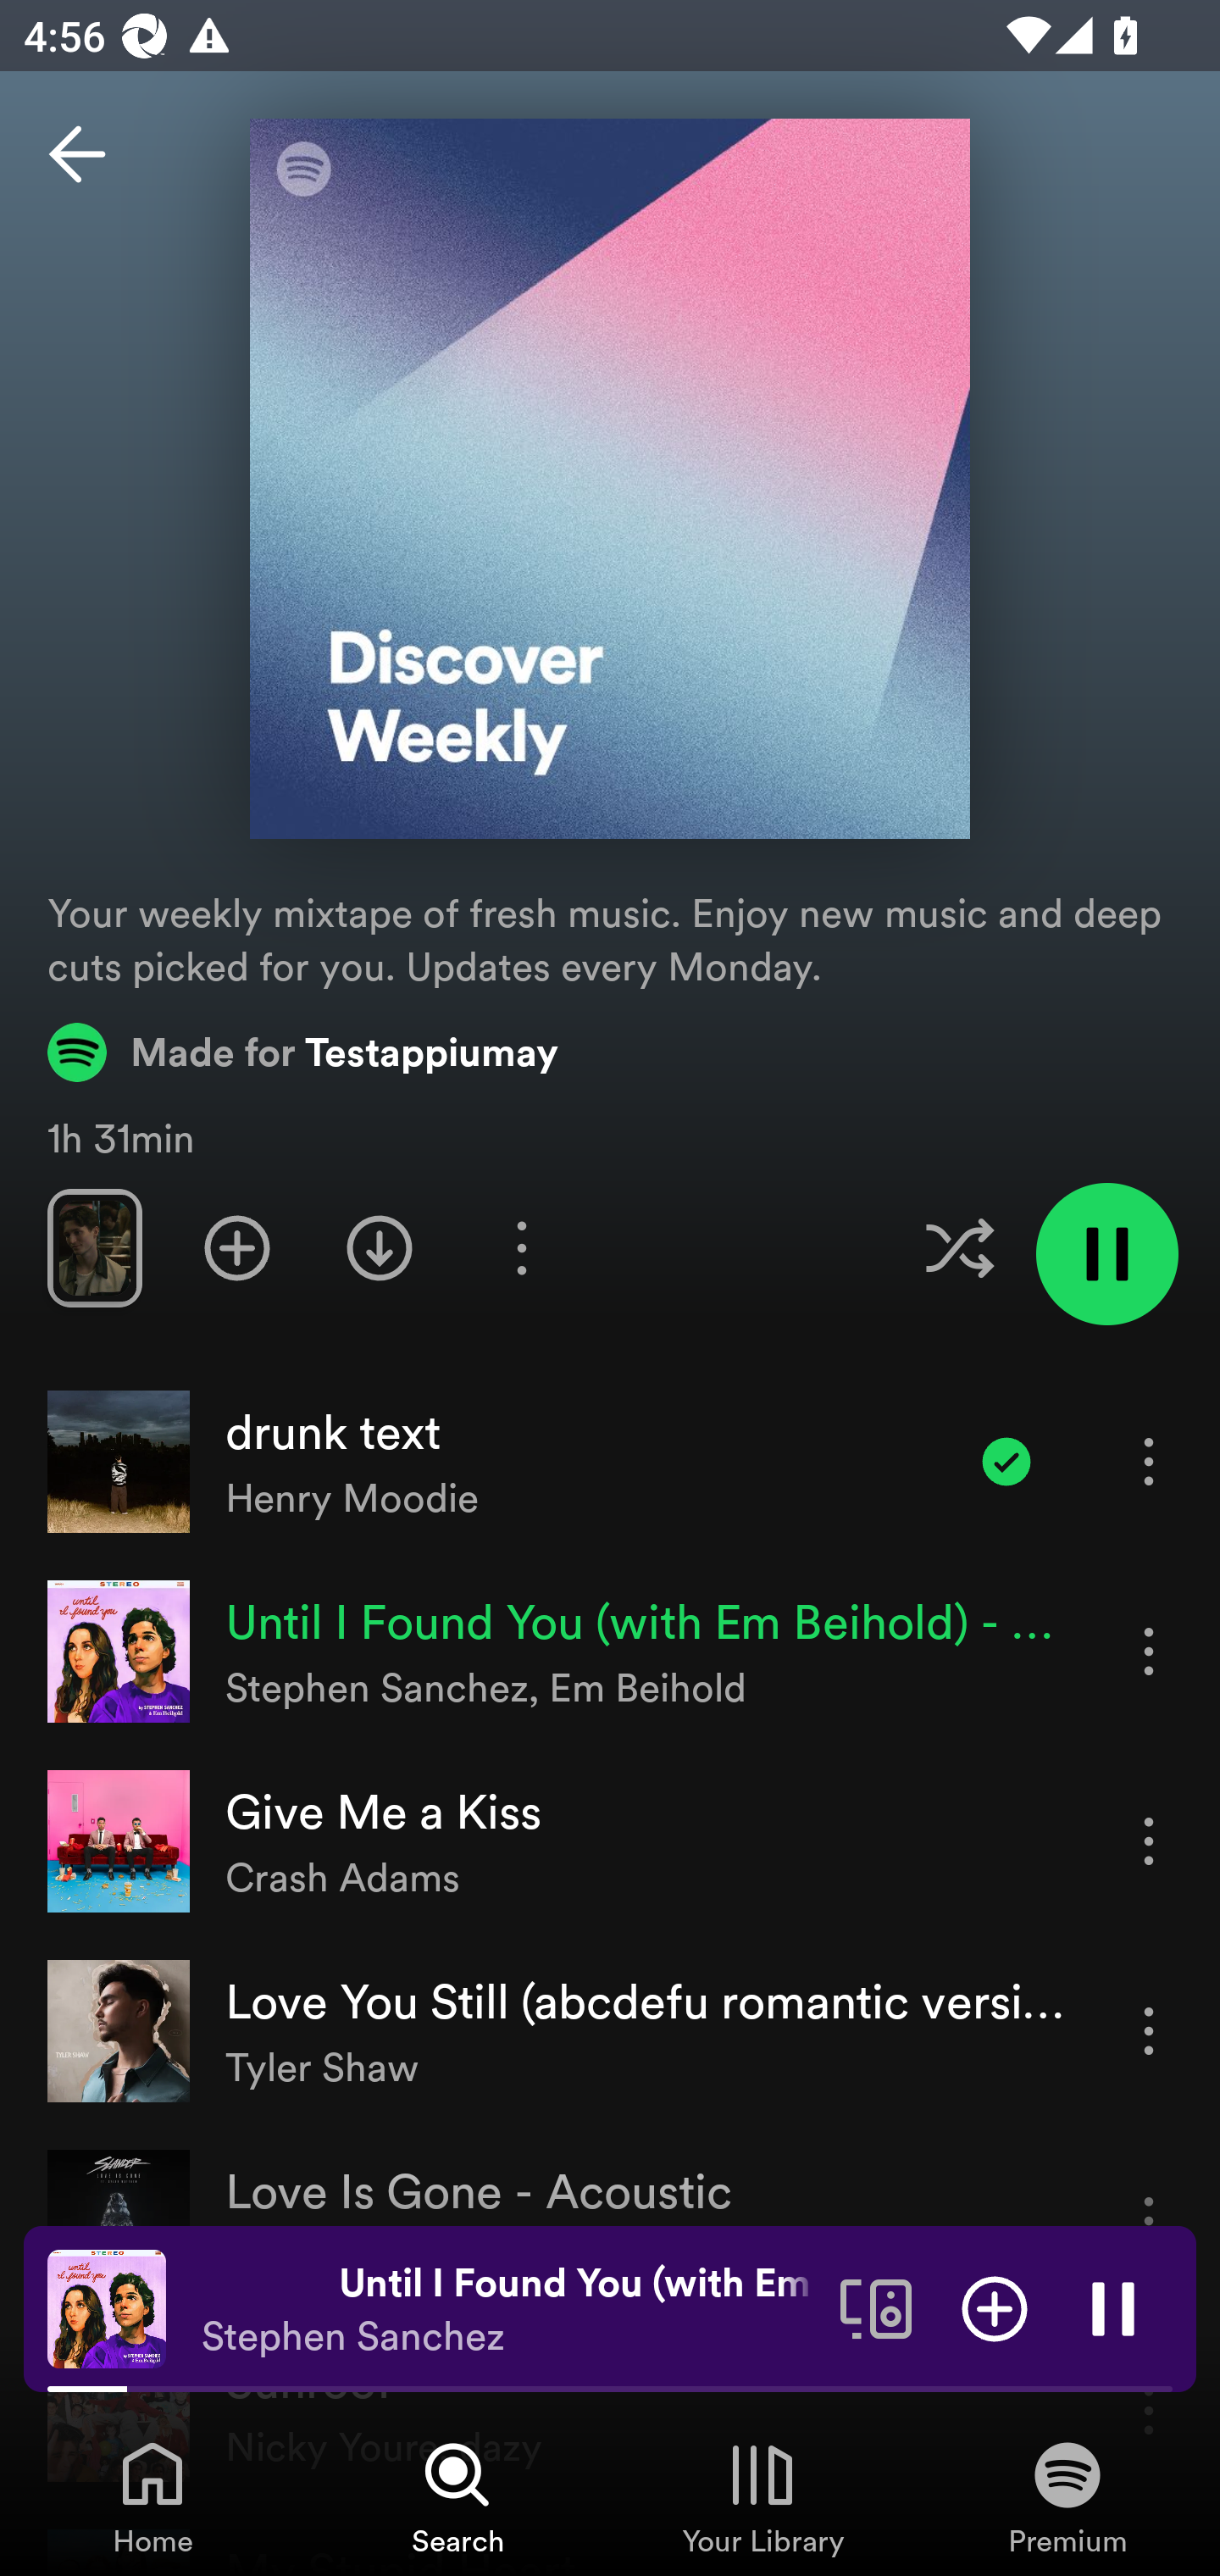 This screenshot has width=1220, height=2576. Describe the element at coordinates (380, 1247) in the screenshot. I see `Download` at that location.